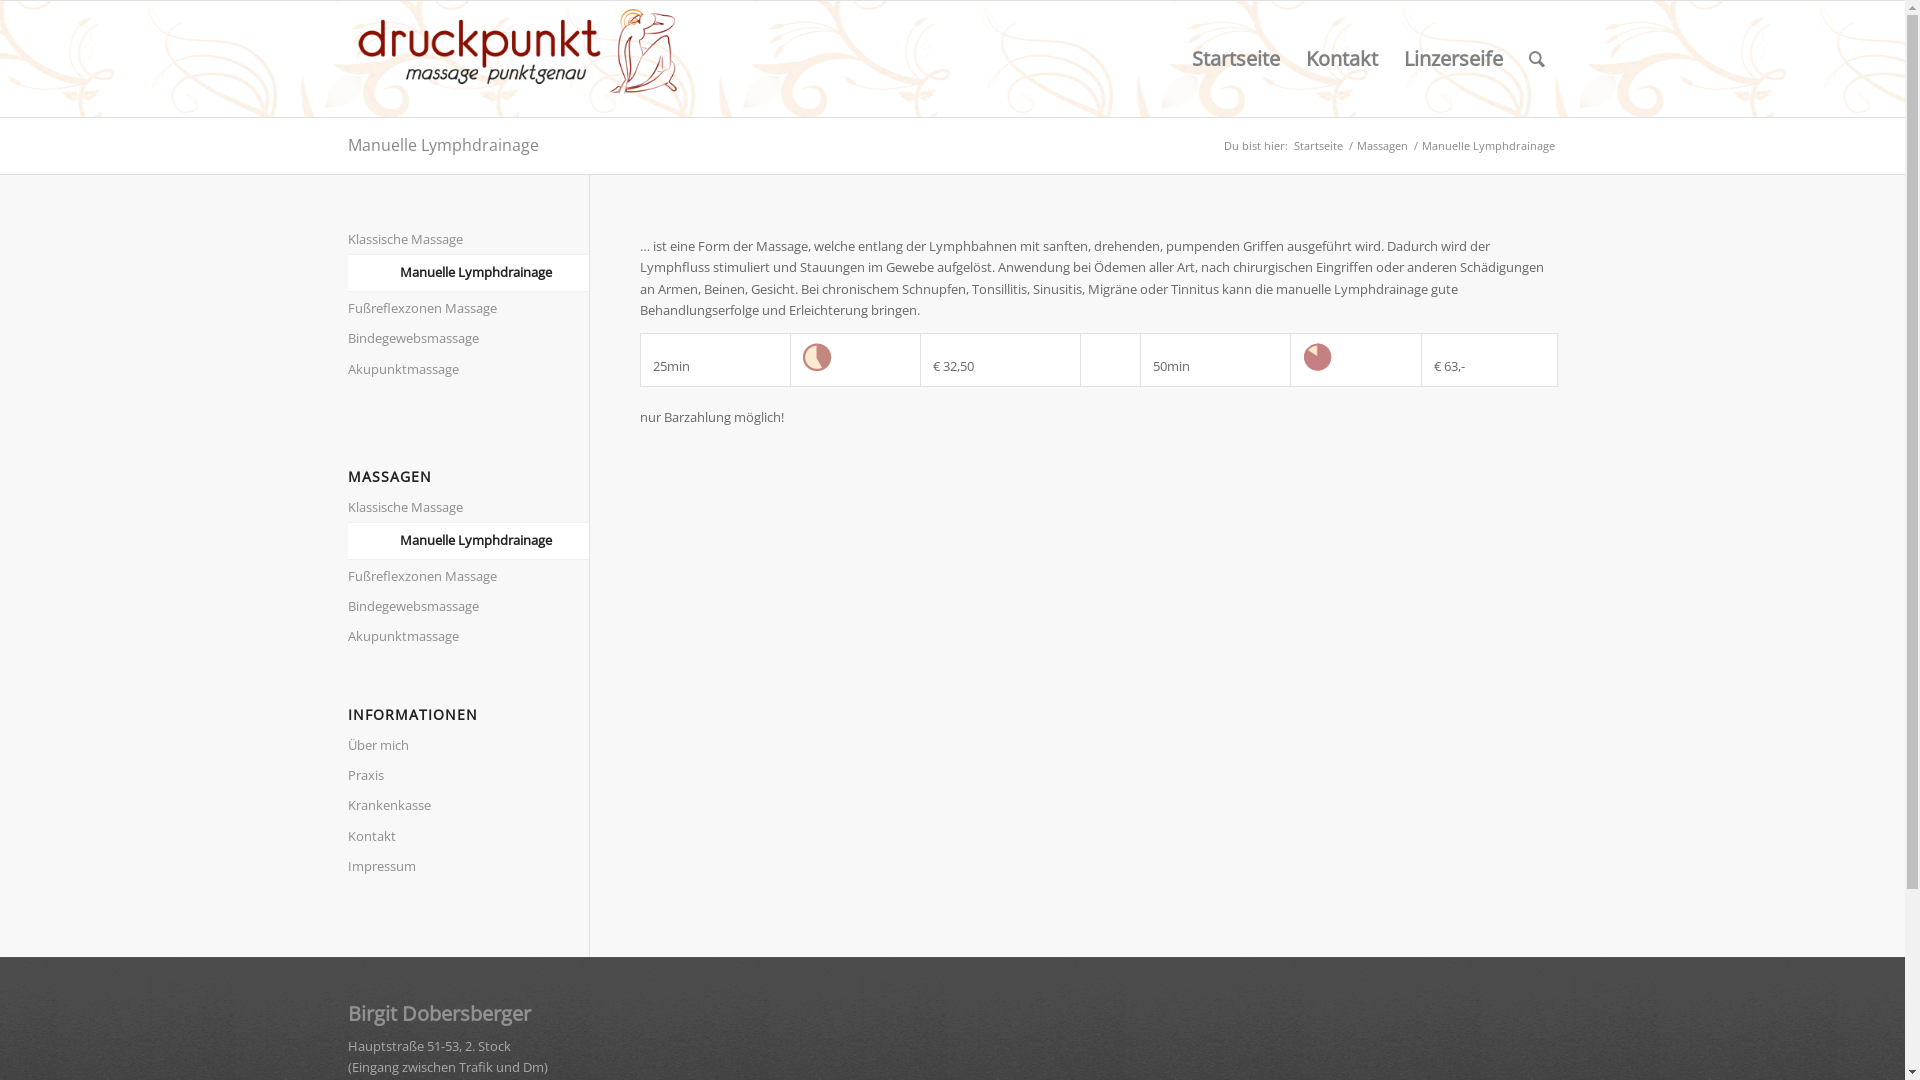  Describe the element at coordinates (444, 806) in the screenshot. I see `Krankenkasse` at that location.